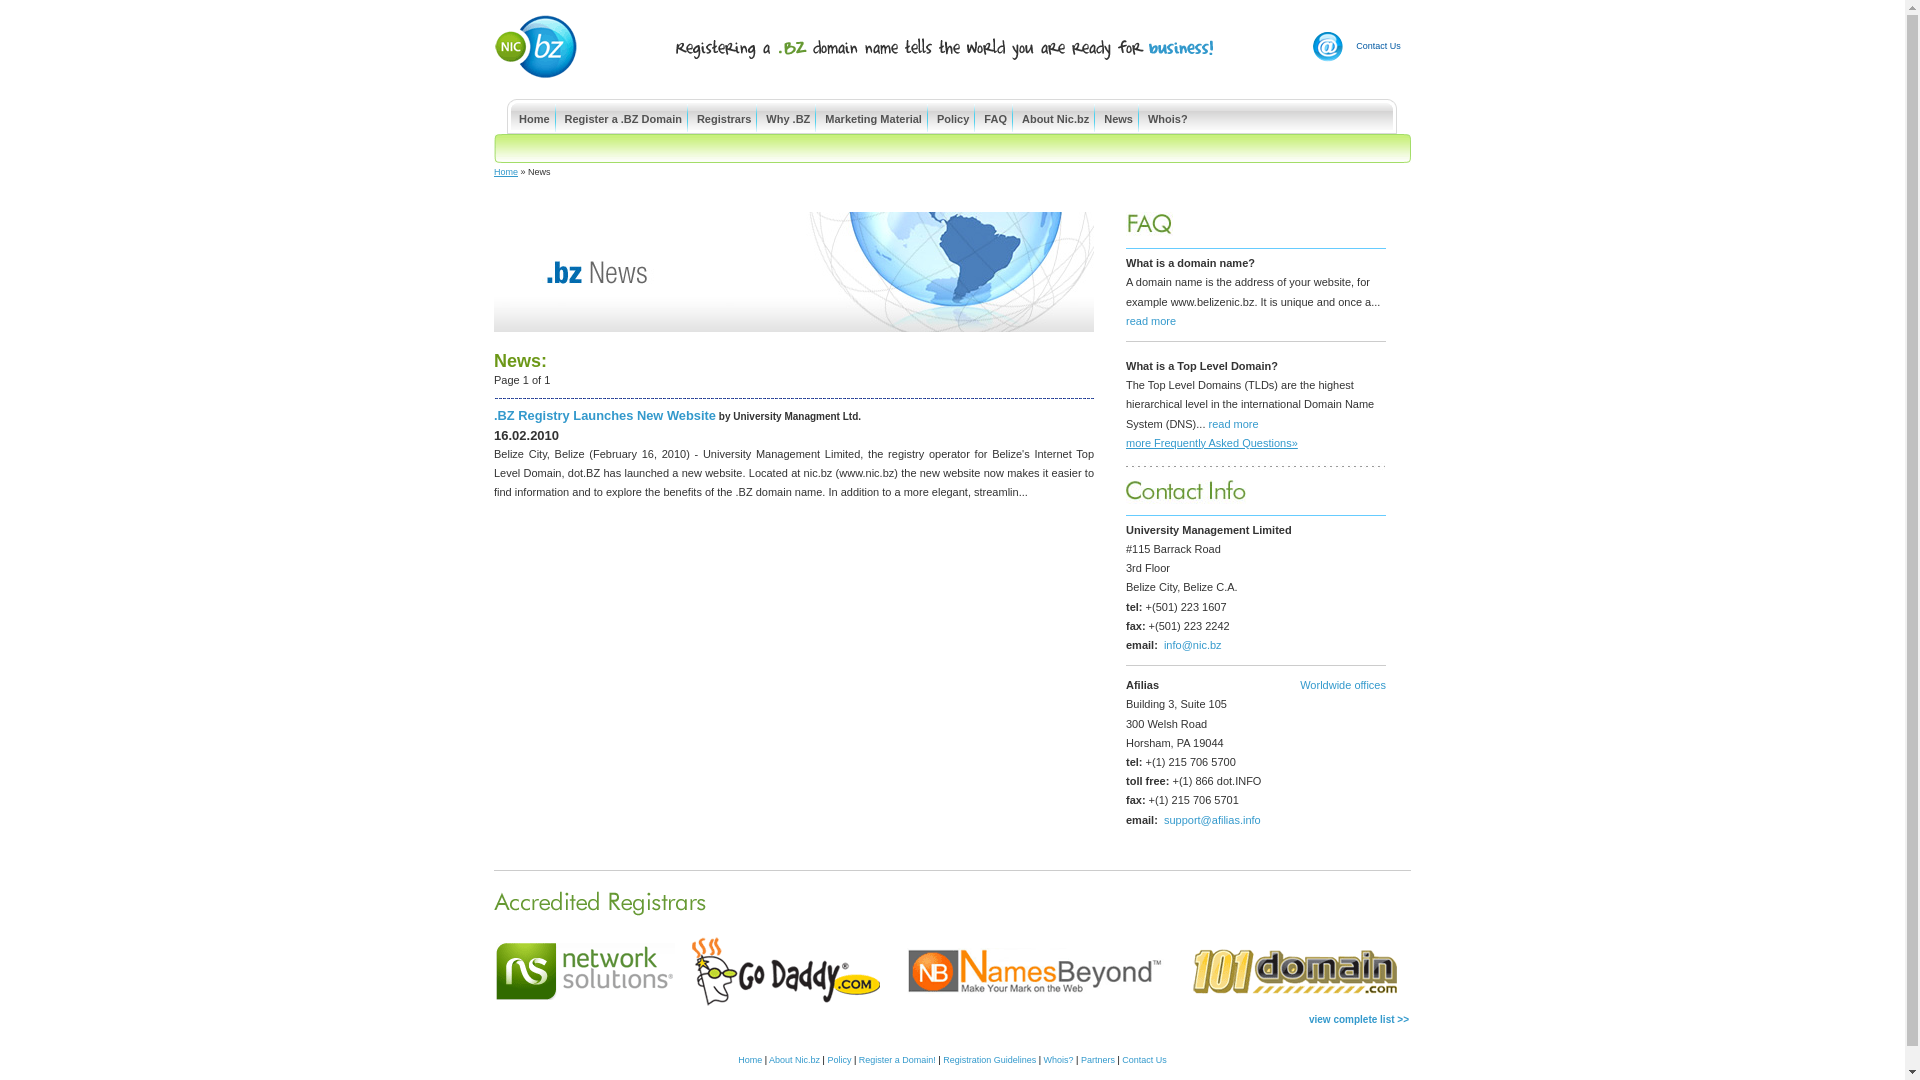 Image resolution: width=1920 pixels, height=1080 pixels. Describe the element at coordinates (953, 118) in the screenshot. I see `Policy` at that location.